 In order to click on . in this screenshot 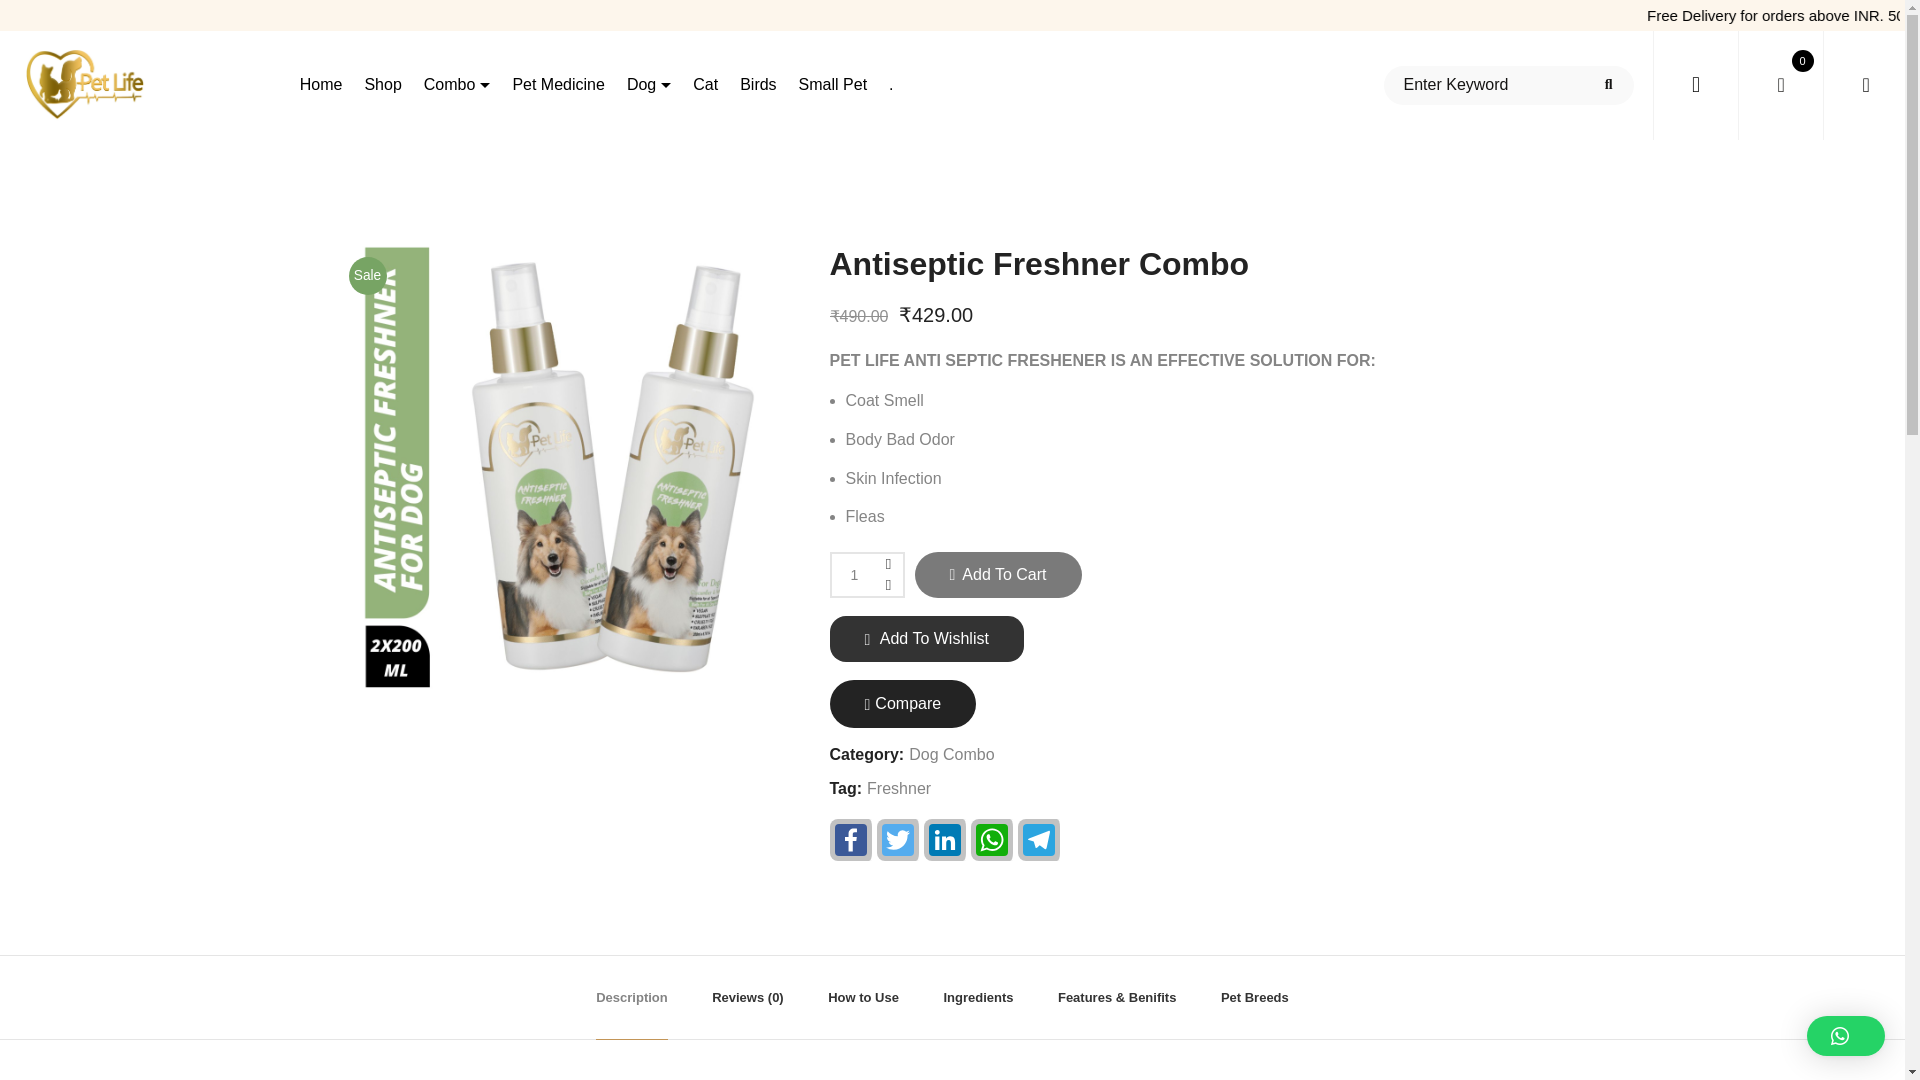, I will do `click(890, 86)`.